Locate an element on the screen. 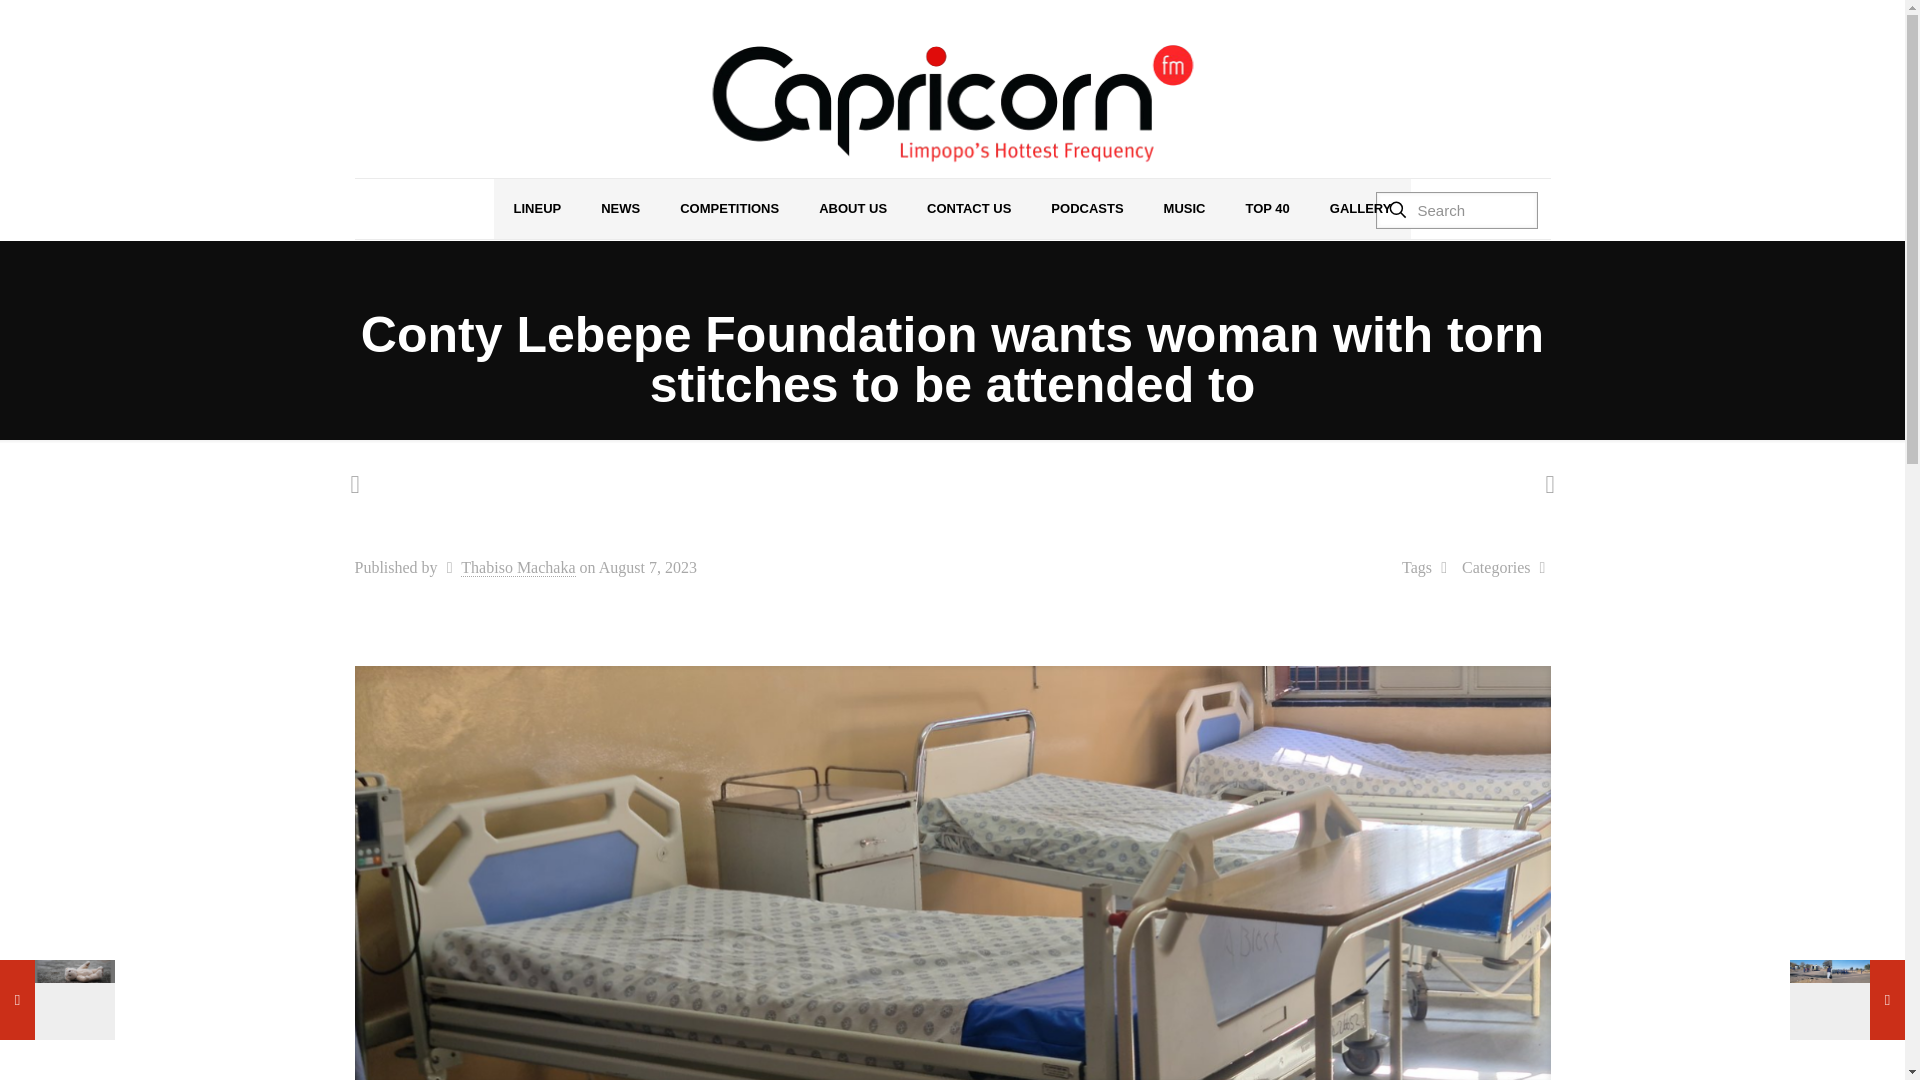 The image size is (1920, 1080). PODCASTS is located at coordinates (1086, 208).